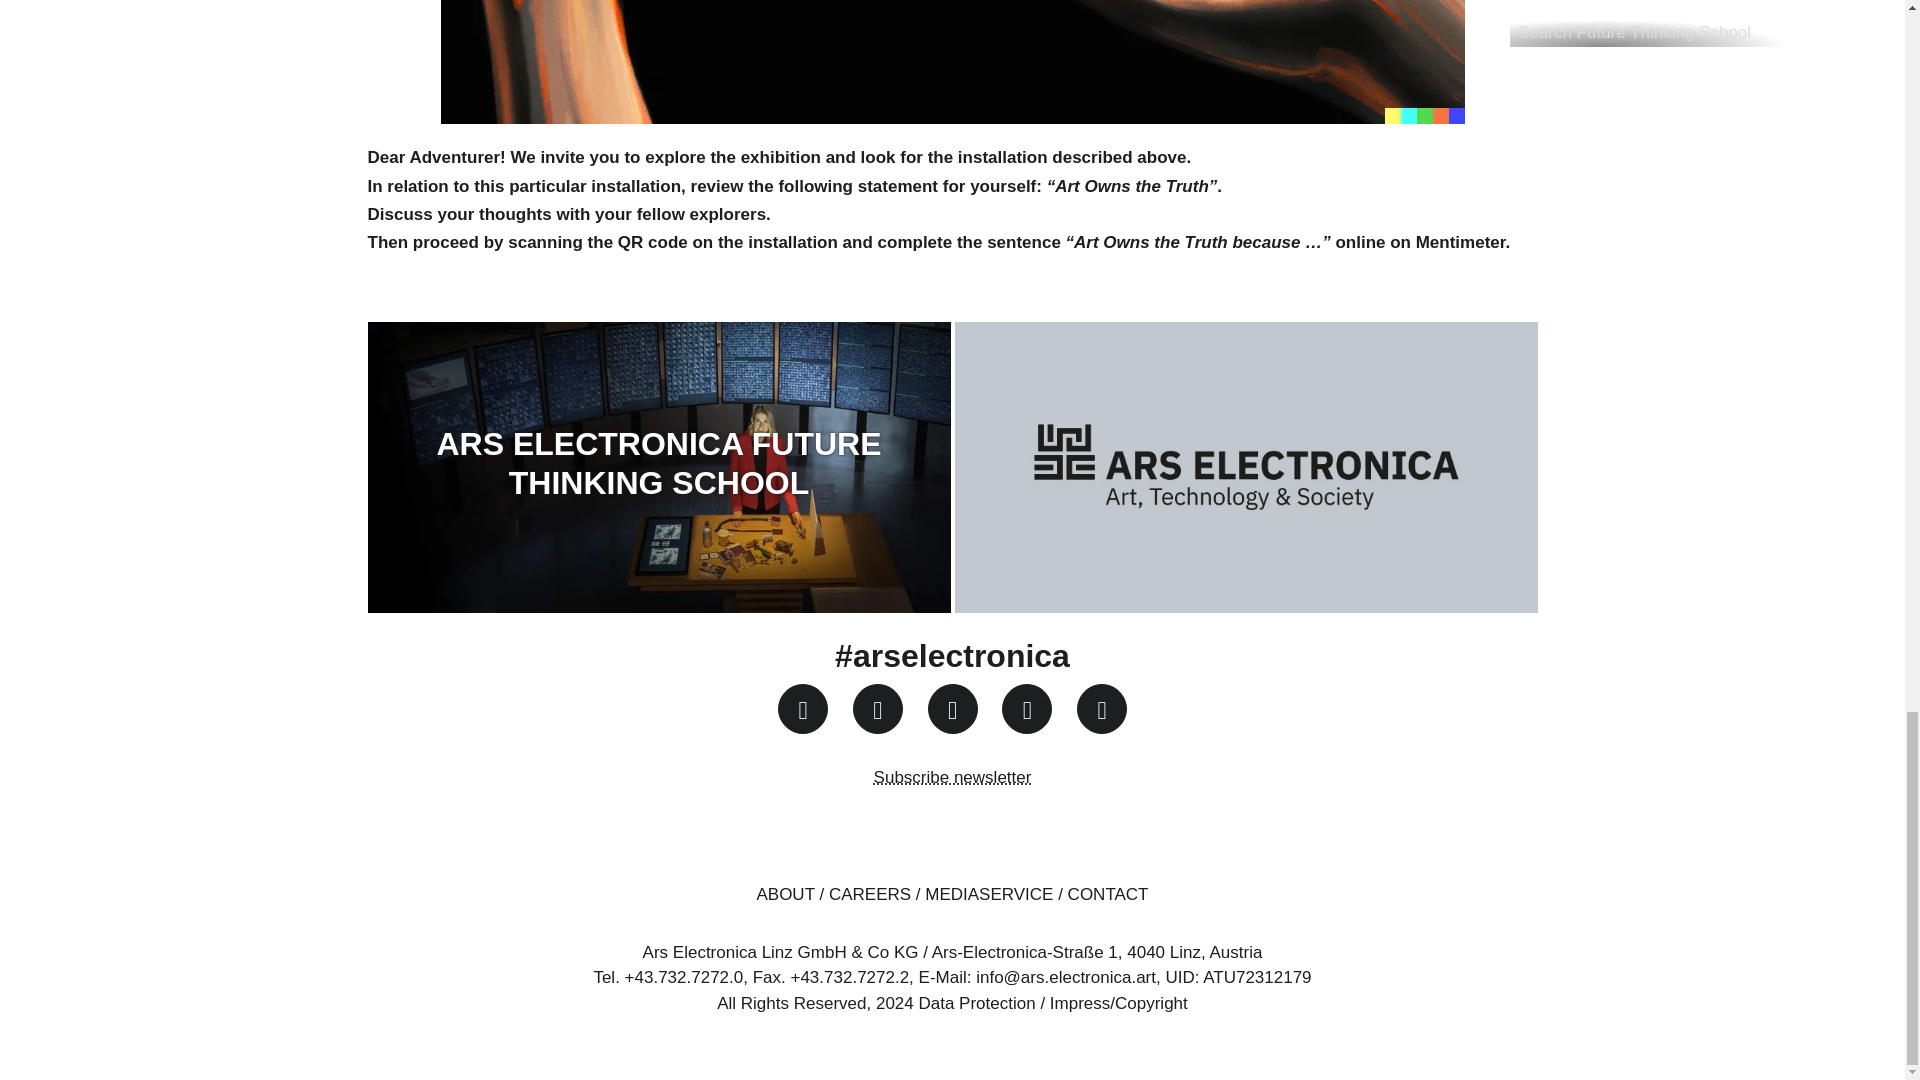 The image size is (1920, 1080). I want to click on Instagram, so click(802, 708).